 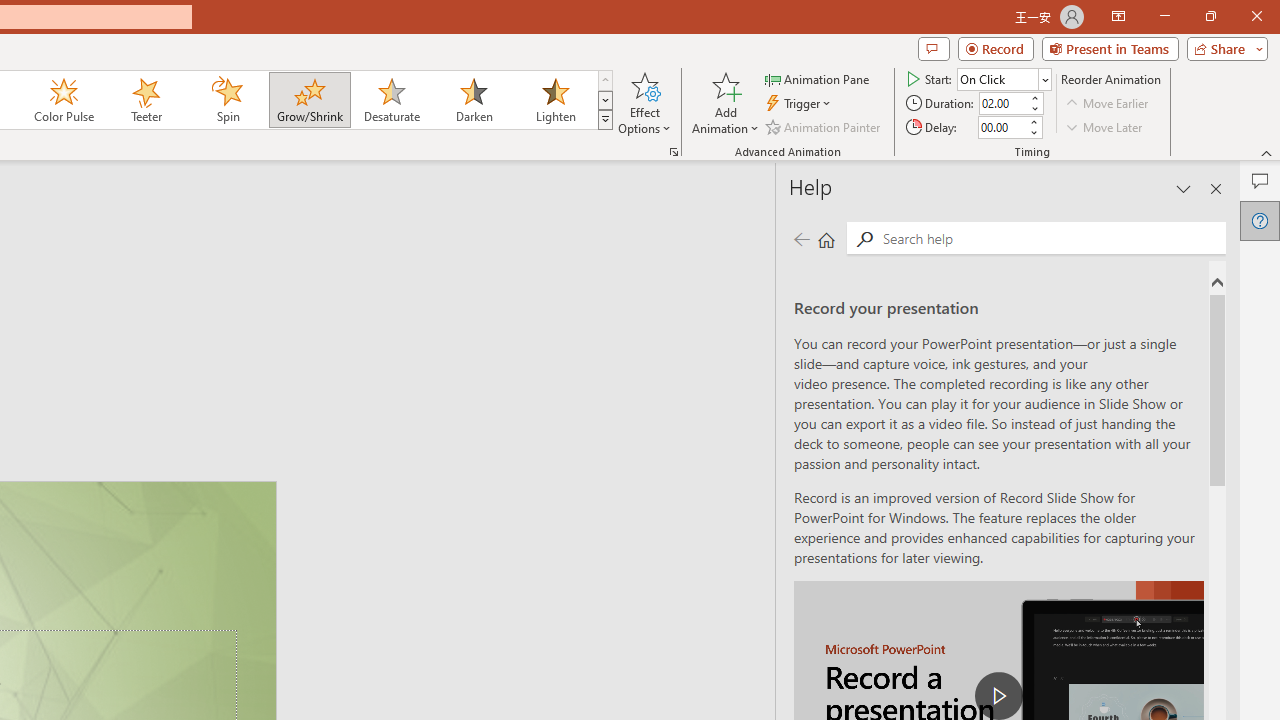 I want to click on Spin, so click(x=227, y=100).